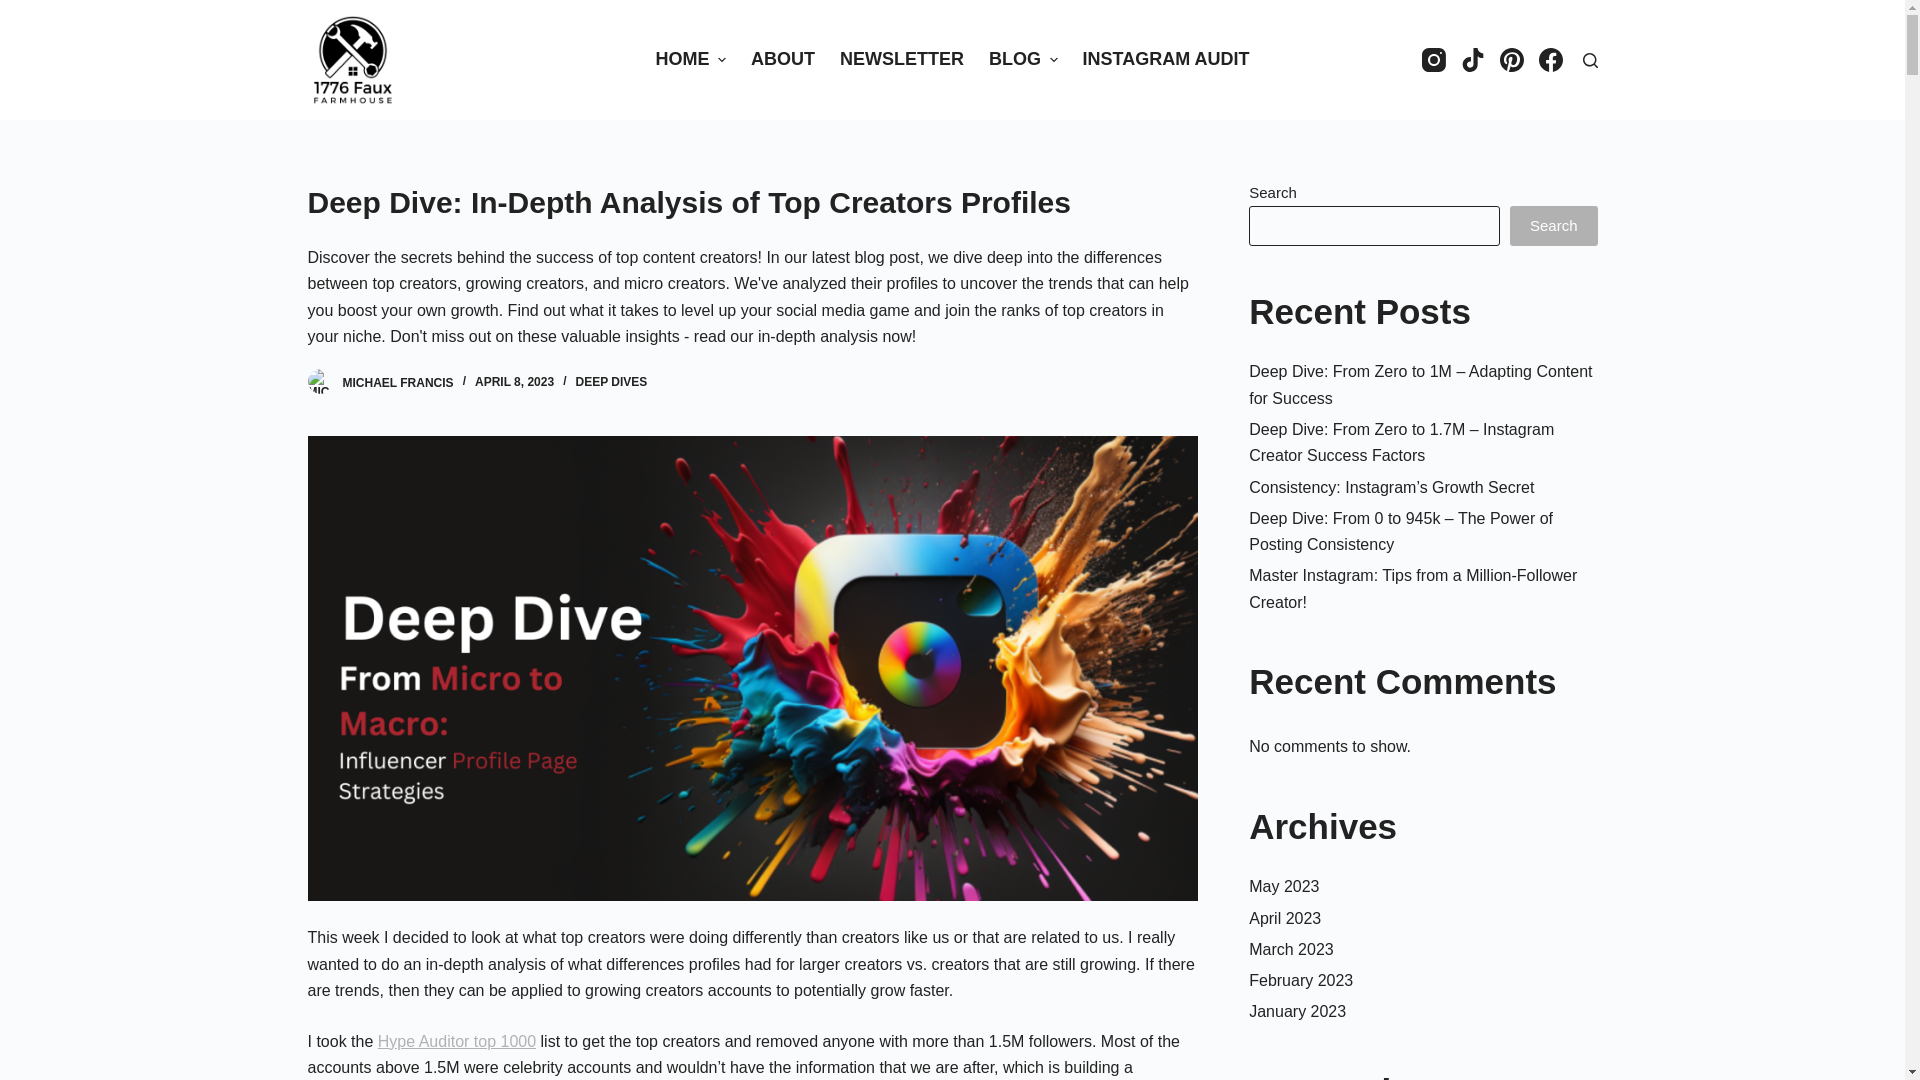 Image resolution: width=1920 pixels, height=1080 pixels. What do you see at coordinates (1298, 1012) in the screenshot?
I see `January 2023` at bounding box center [1298, 1012].